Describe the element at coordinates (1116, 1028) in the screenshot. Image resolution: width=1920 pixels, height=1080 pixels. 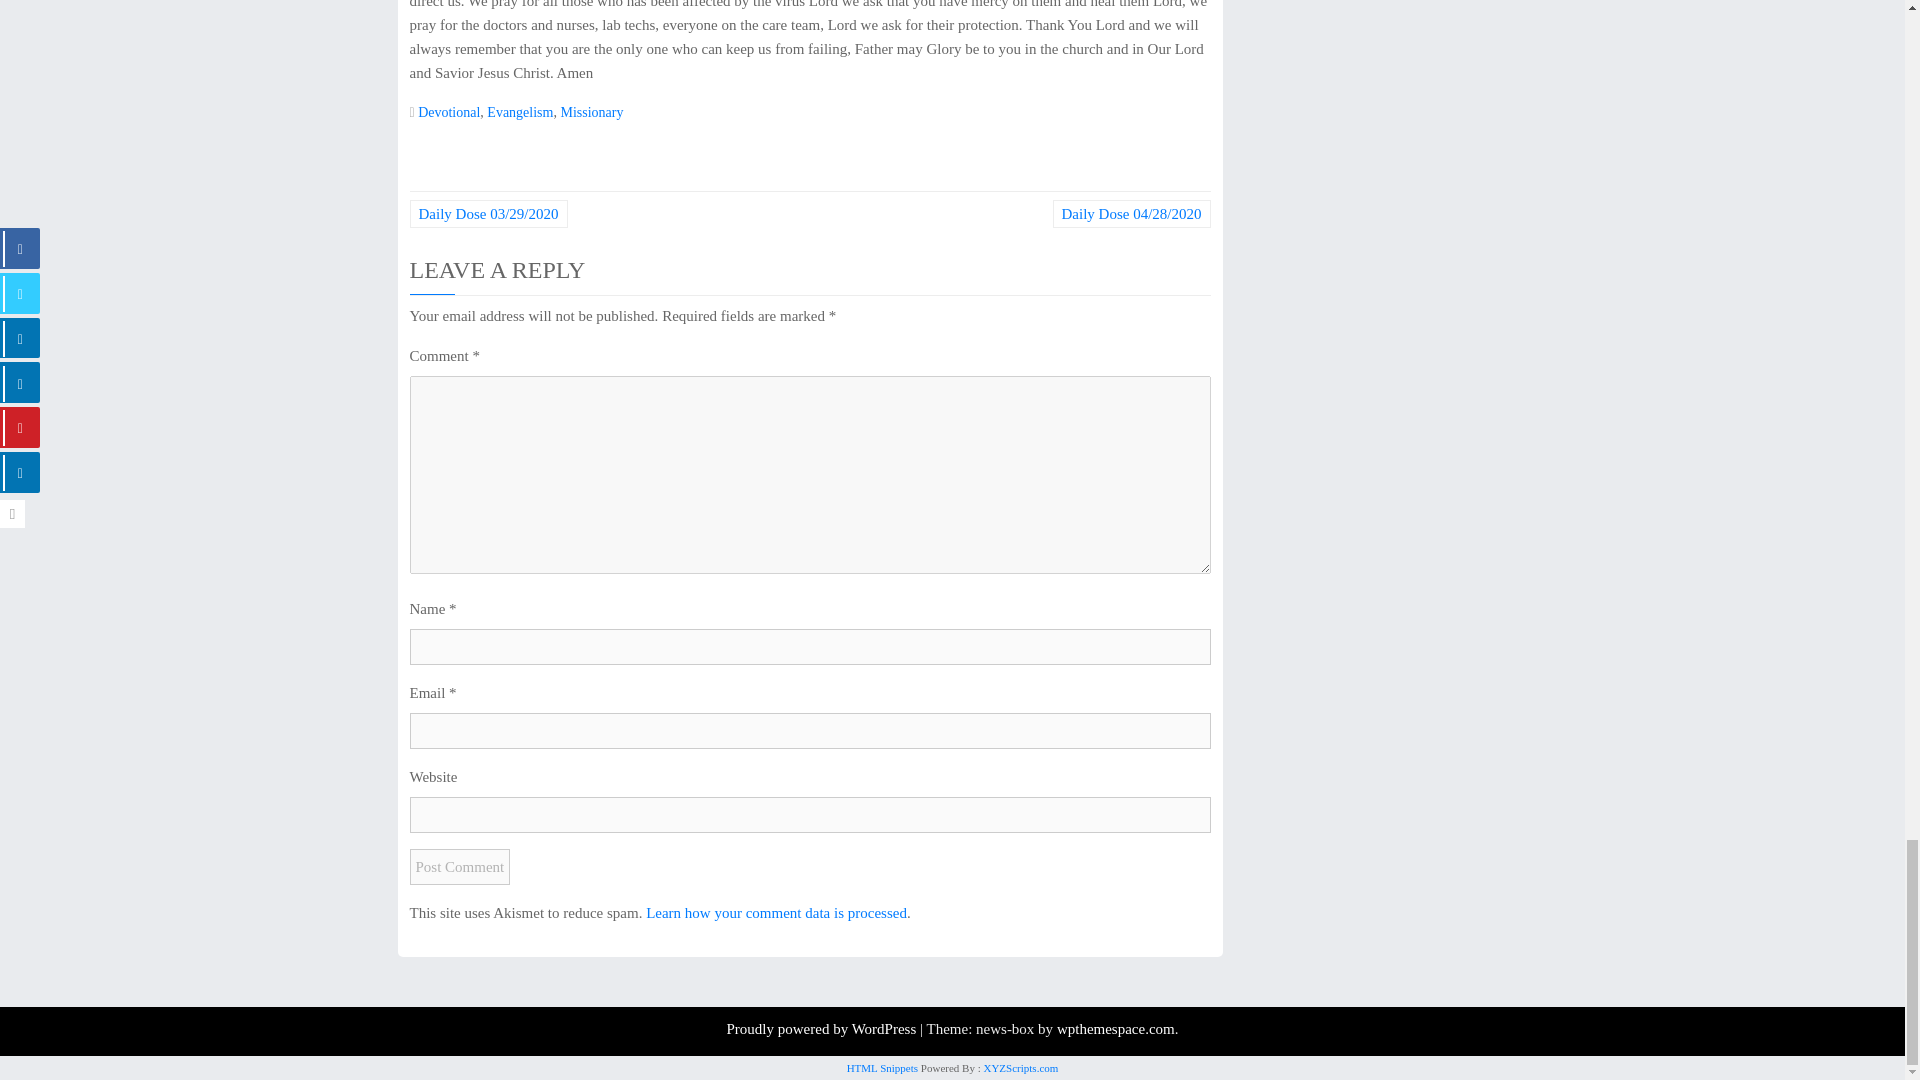
I see `wpthemespace.com` at that location.